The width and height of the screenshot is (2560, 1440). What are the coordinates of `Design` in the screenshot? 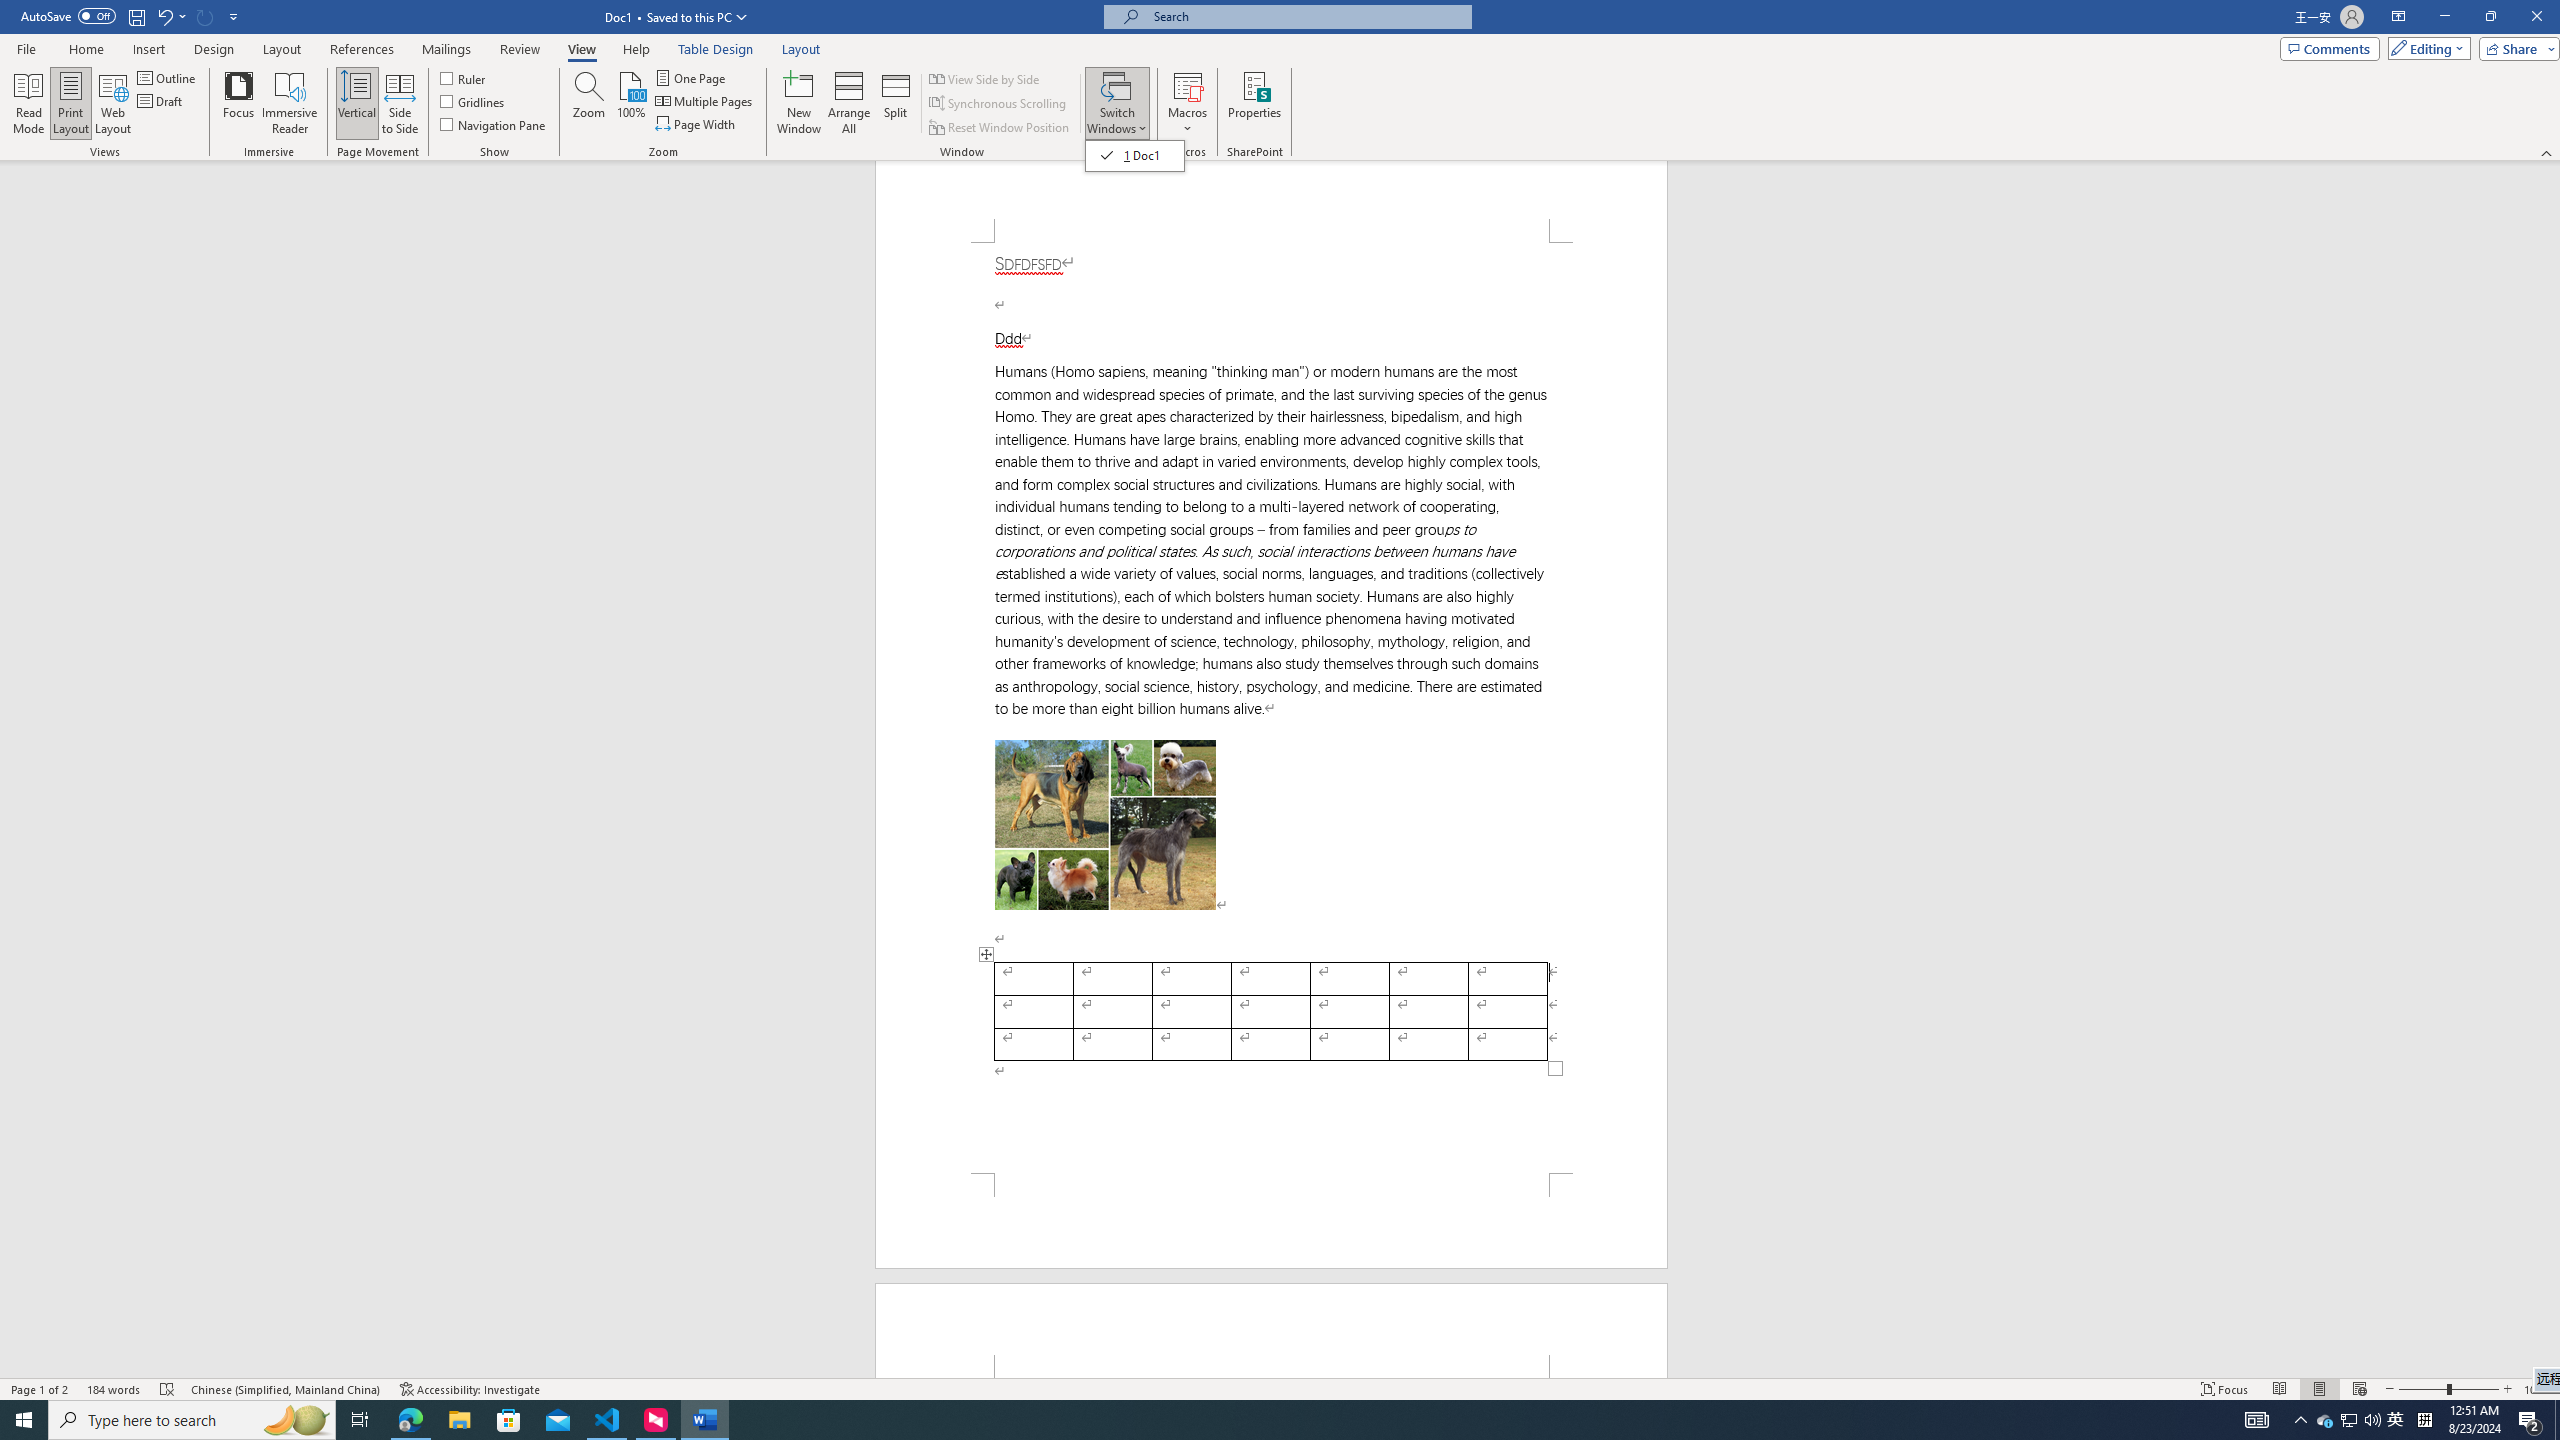 It's located at (2372, 1420).